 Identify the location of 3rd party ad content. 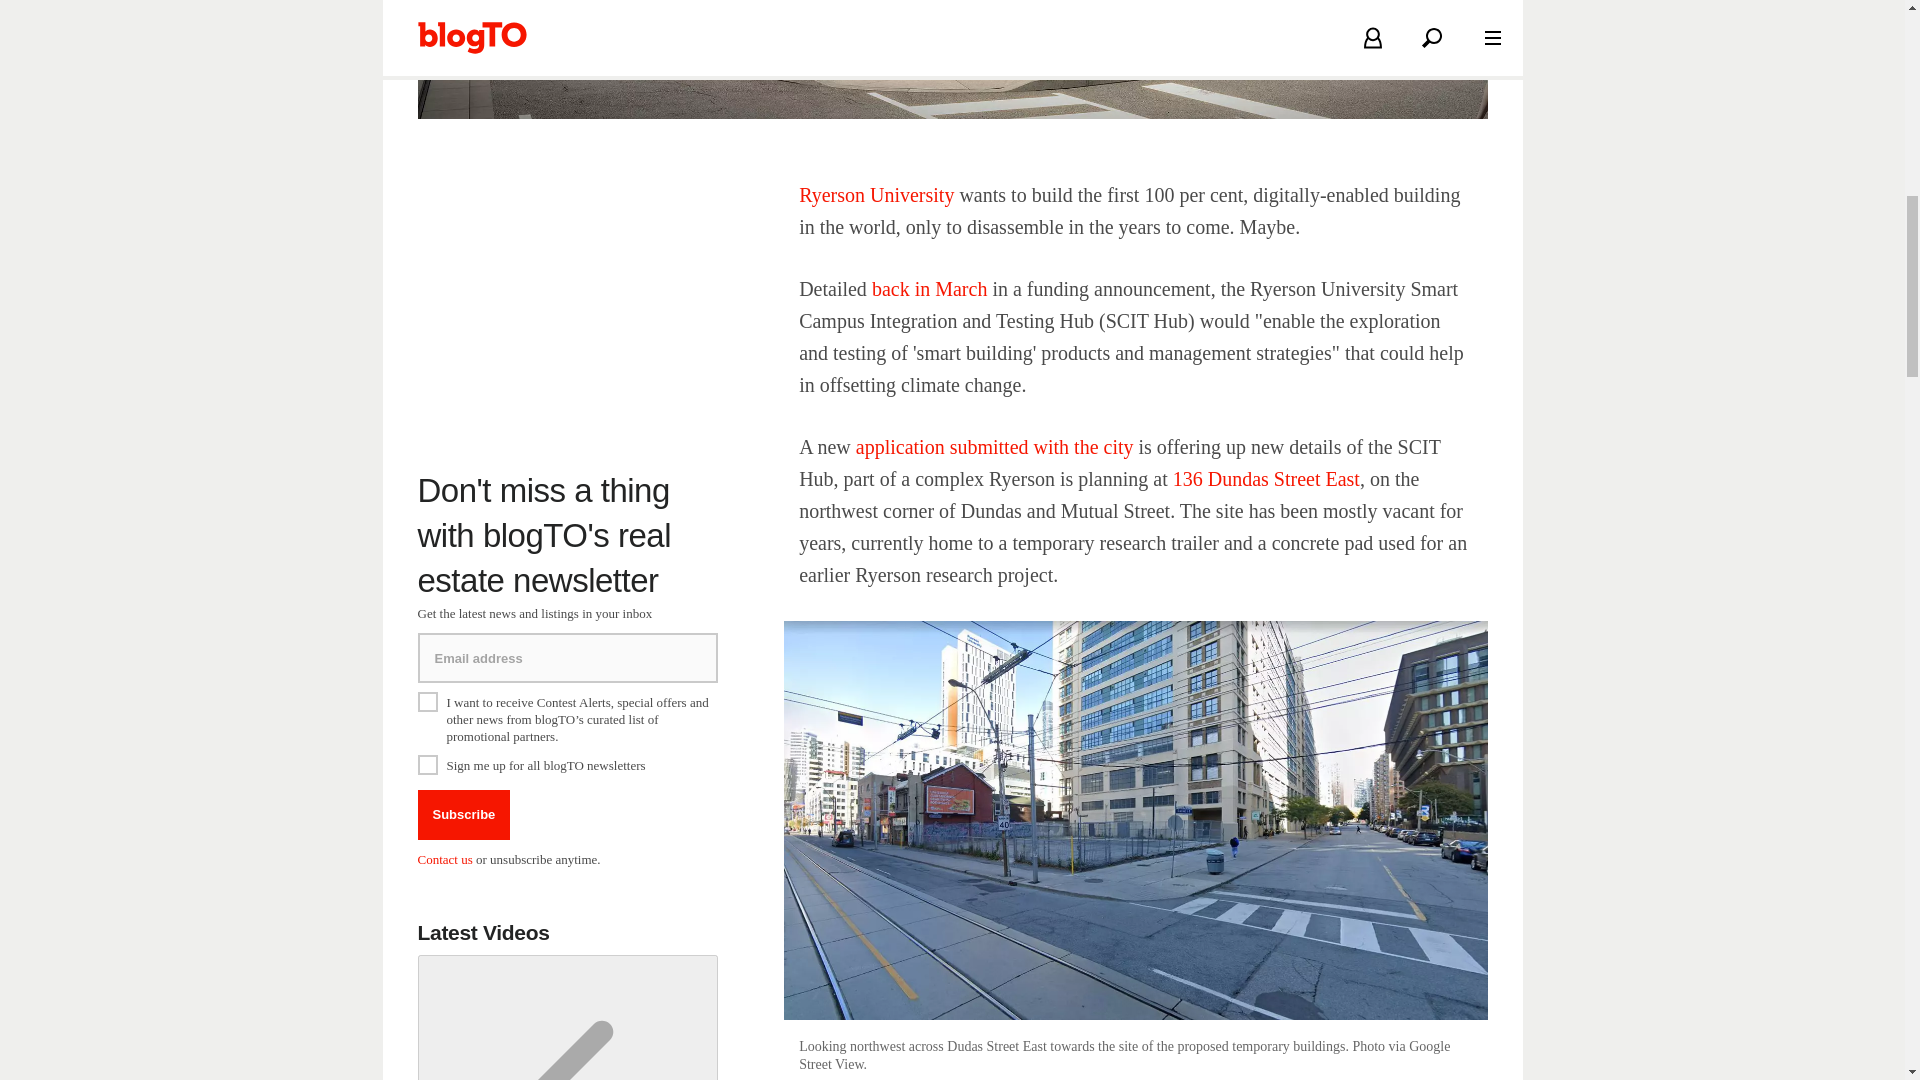
(568, 304).